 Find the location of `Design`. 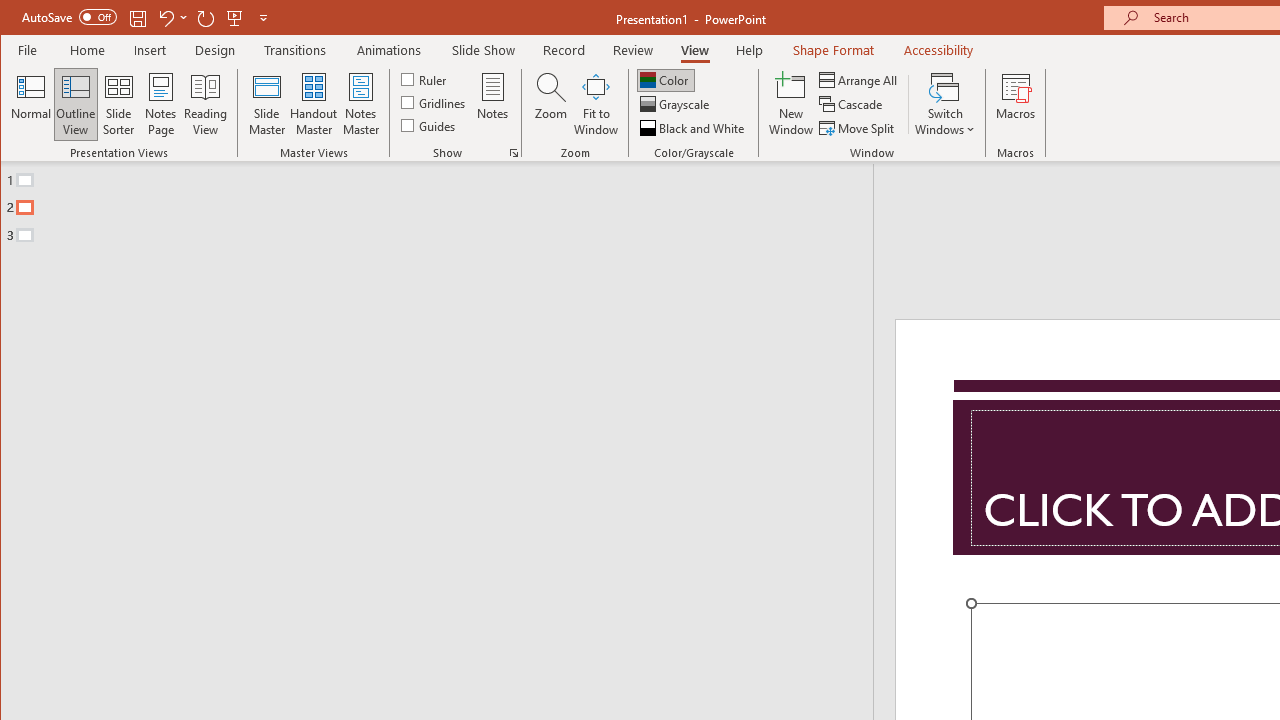

Design is located at coordinates (215, 50).